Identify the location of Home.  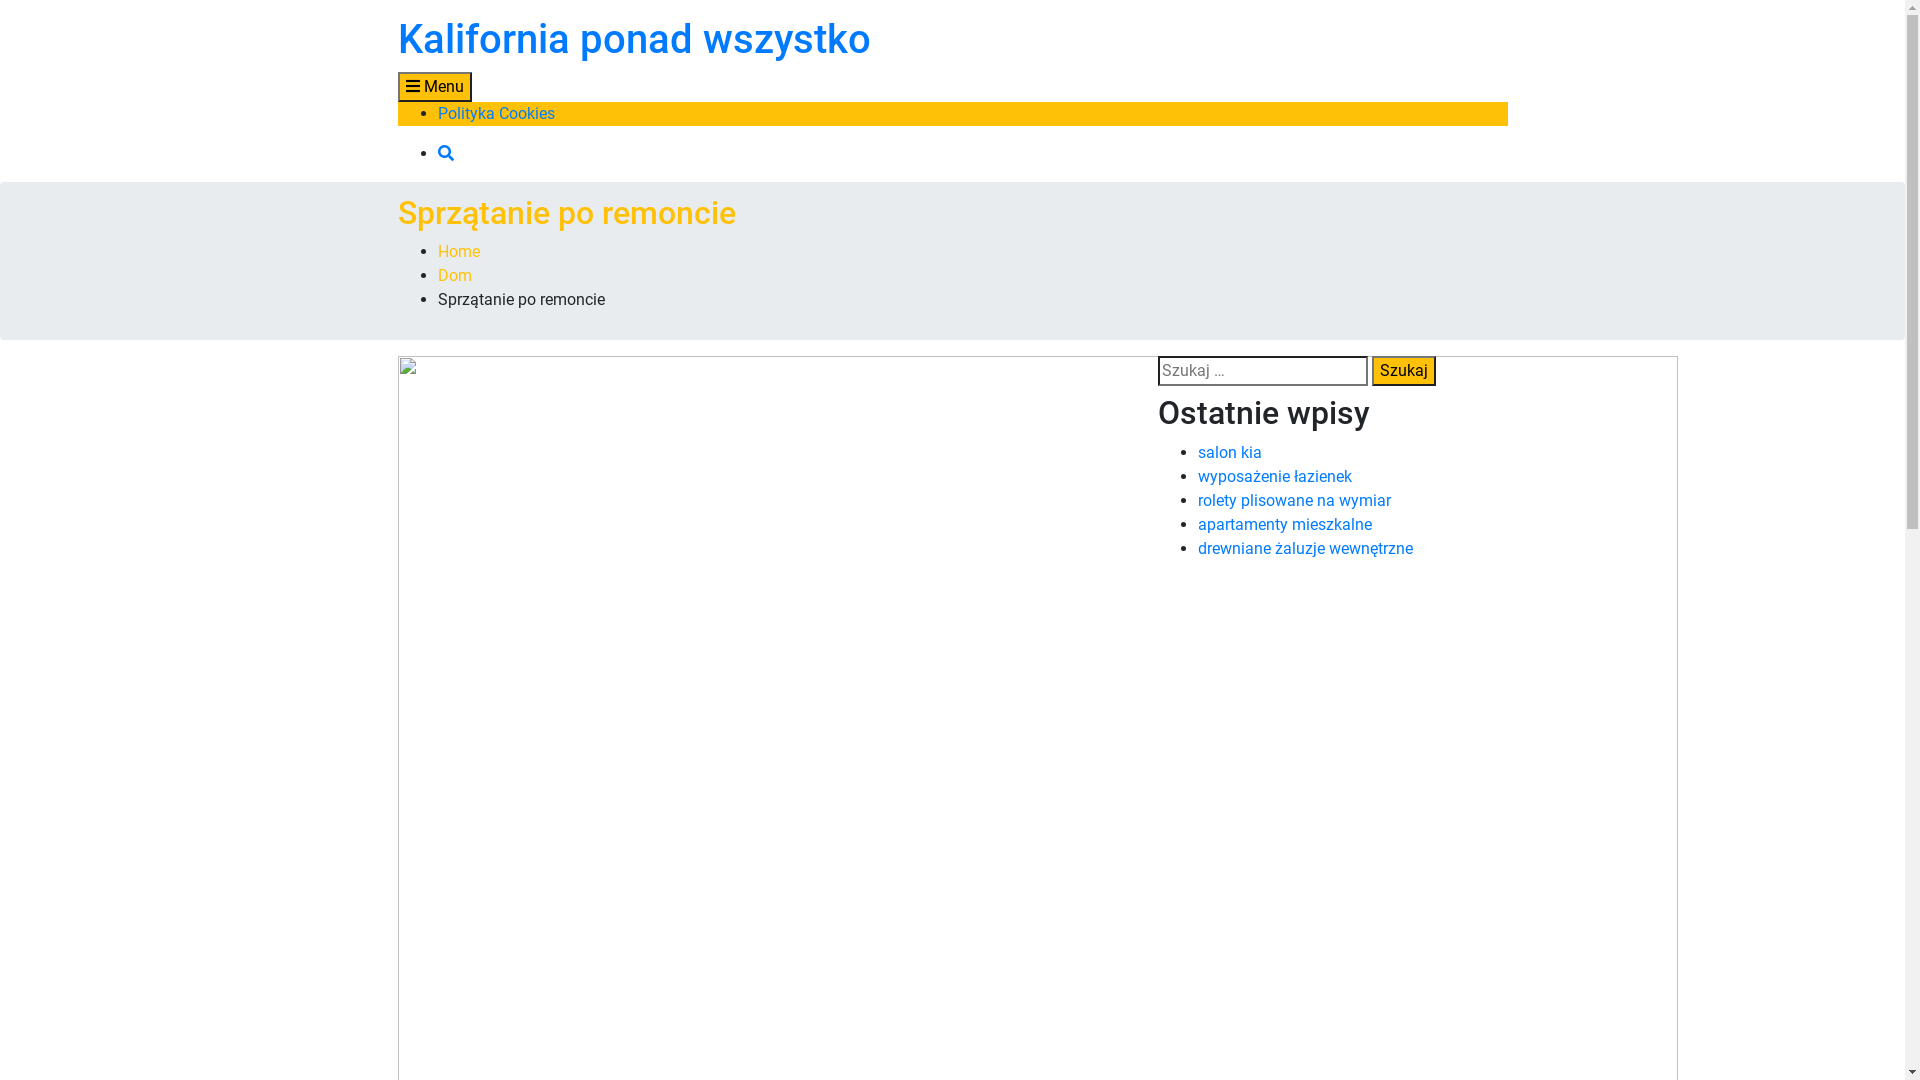
(459, 252).